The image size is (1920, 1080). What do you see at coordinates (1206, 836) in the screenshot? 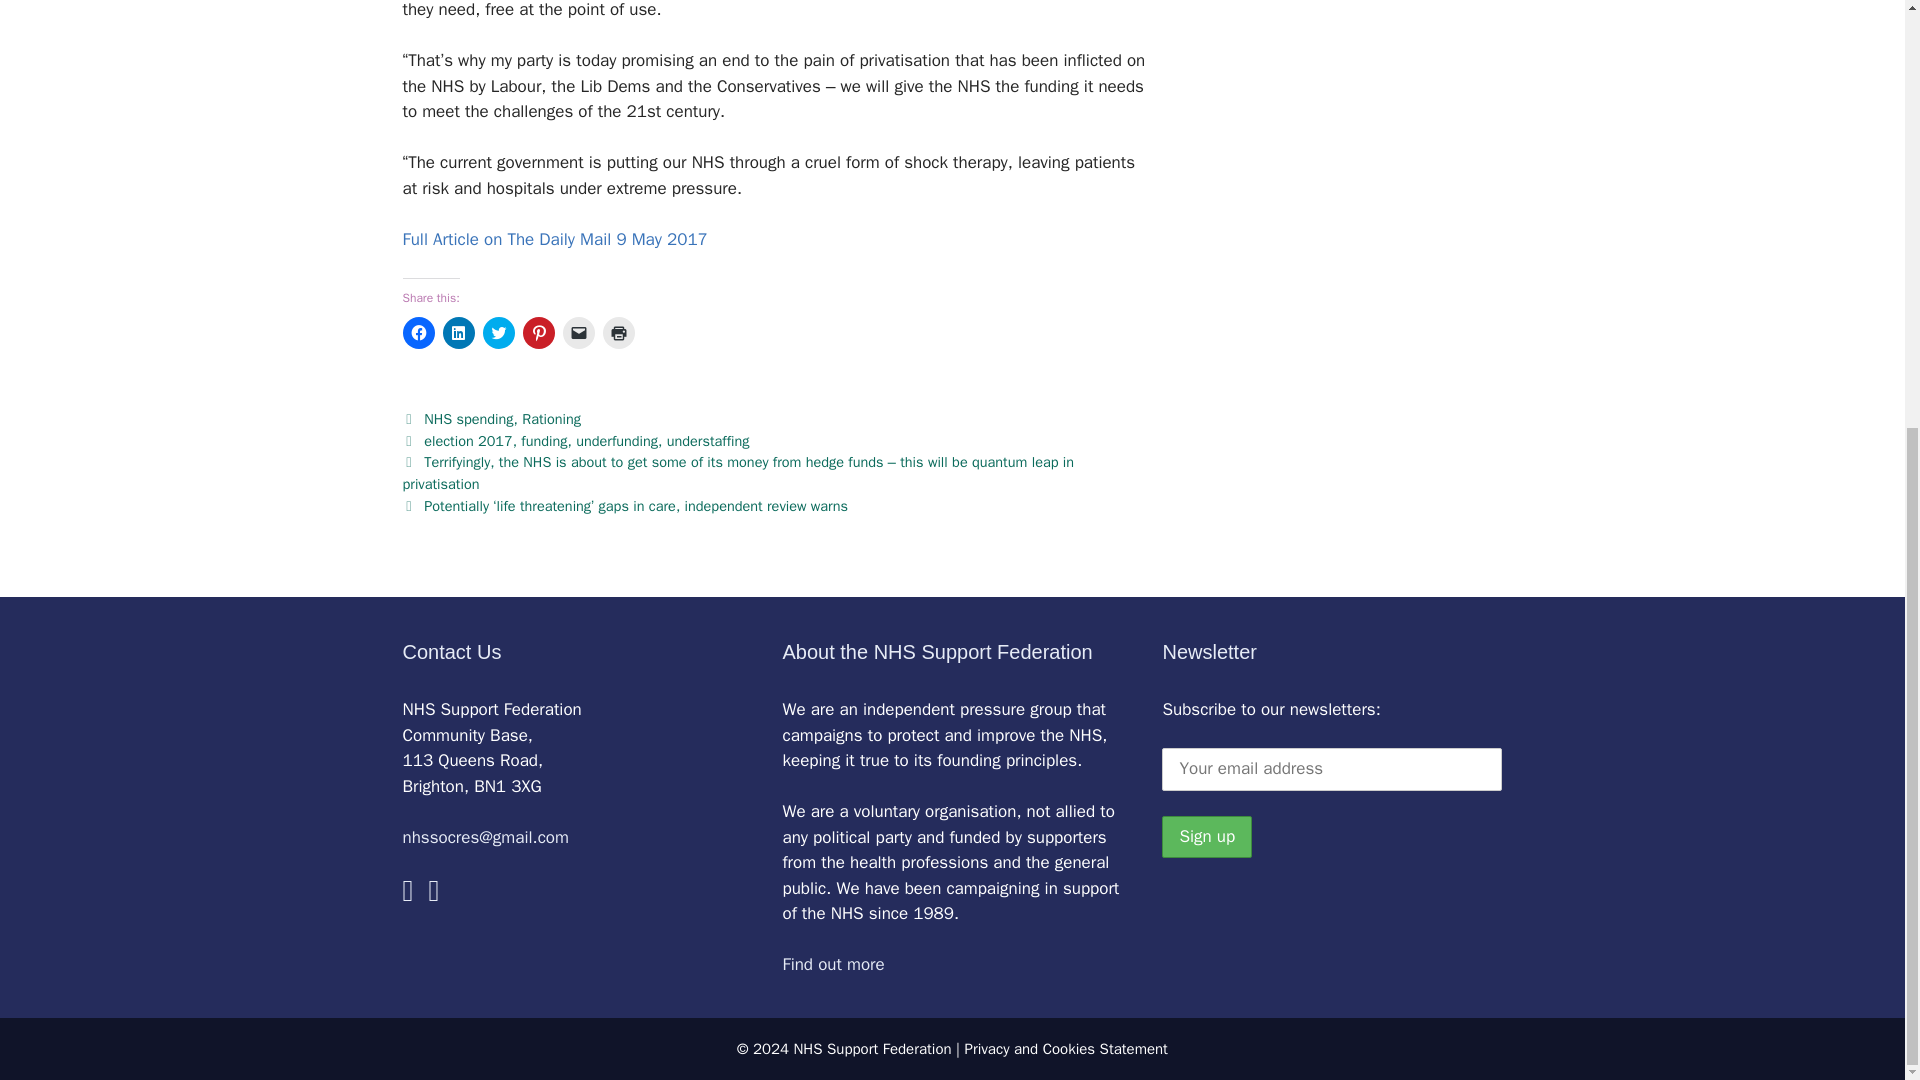
I see `Sign up` at bounding box center [1206, 836].